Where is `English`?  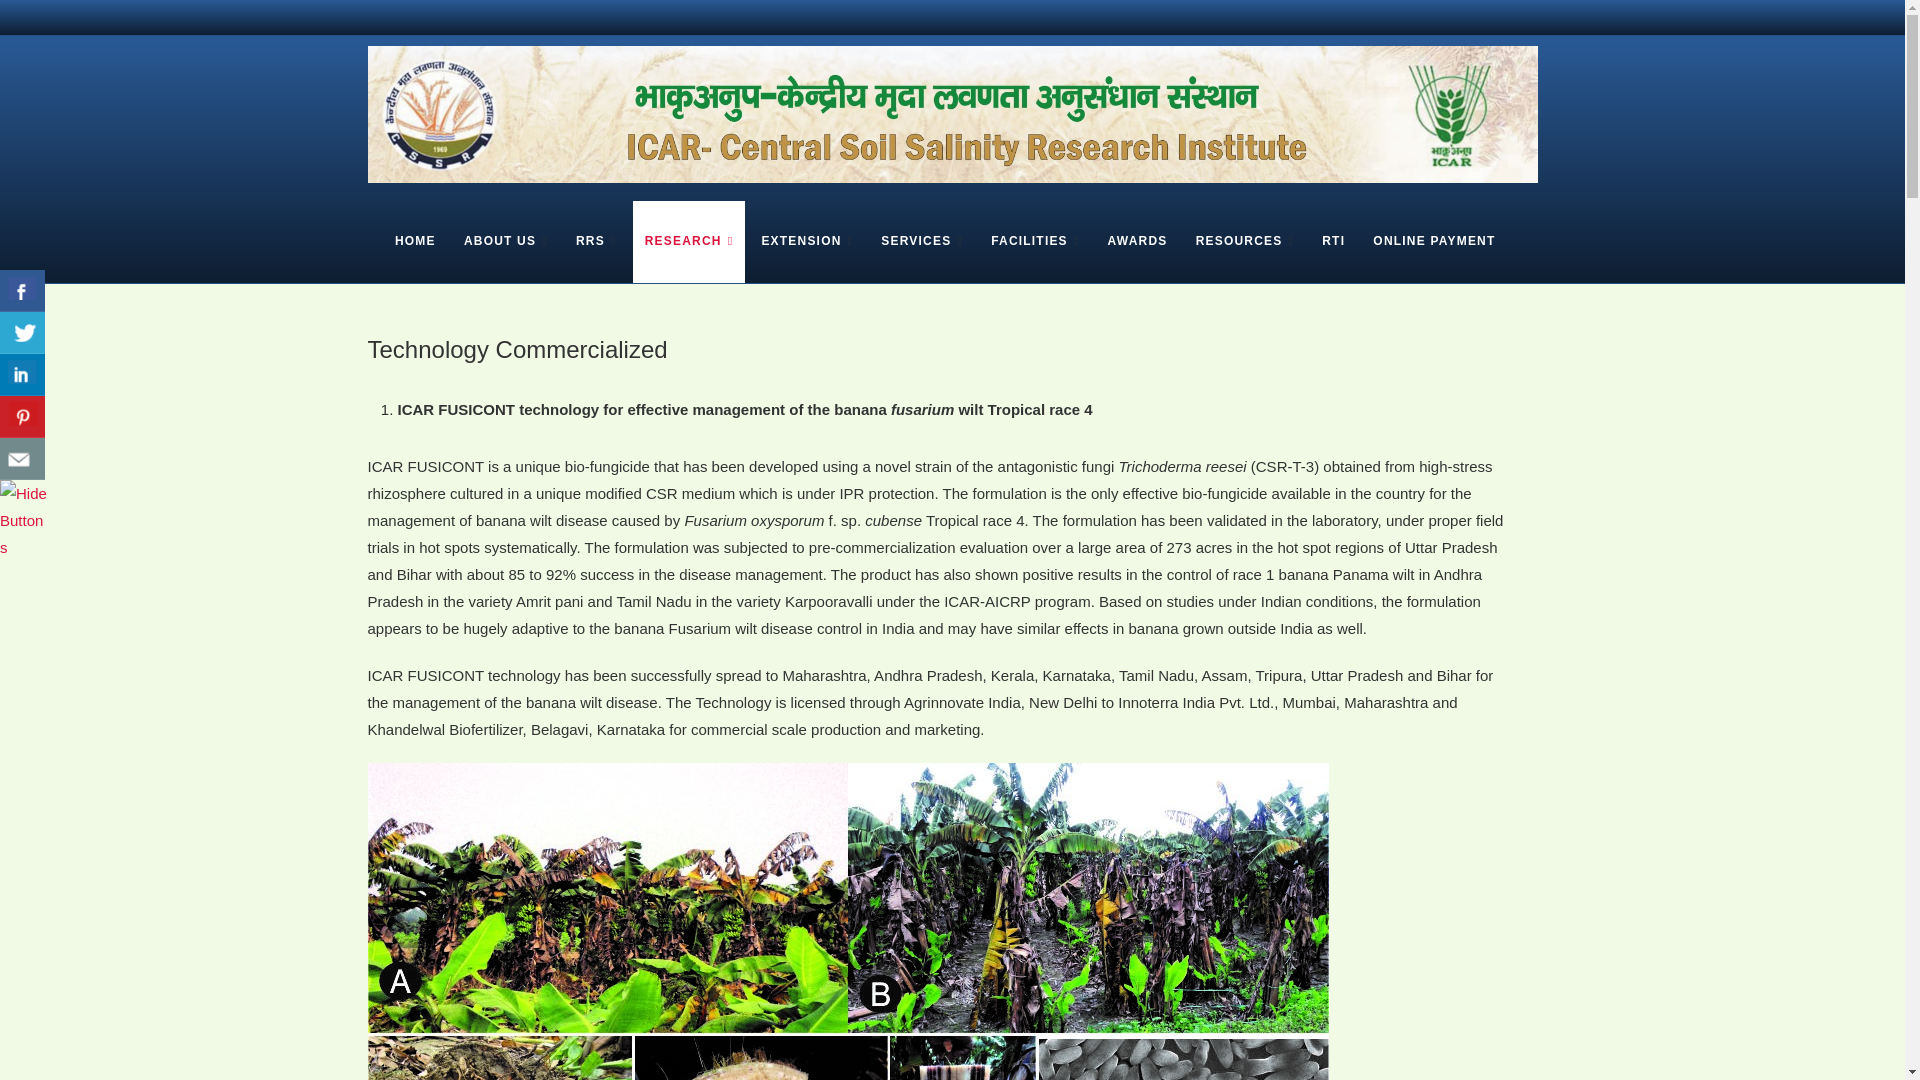 English is located at coordinates (1522, 20).